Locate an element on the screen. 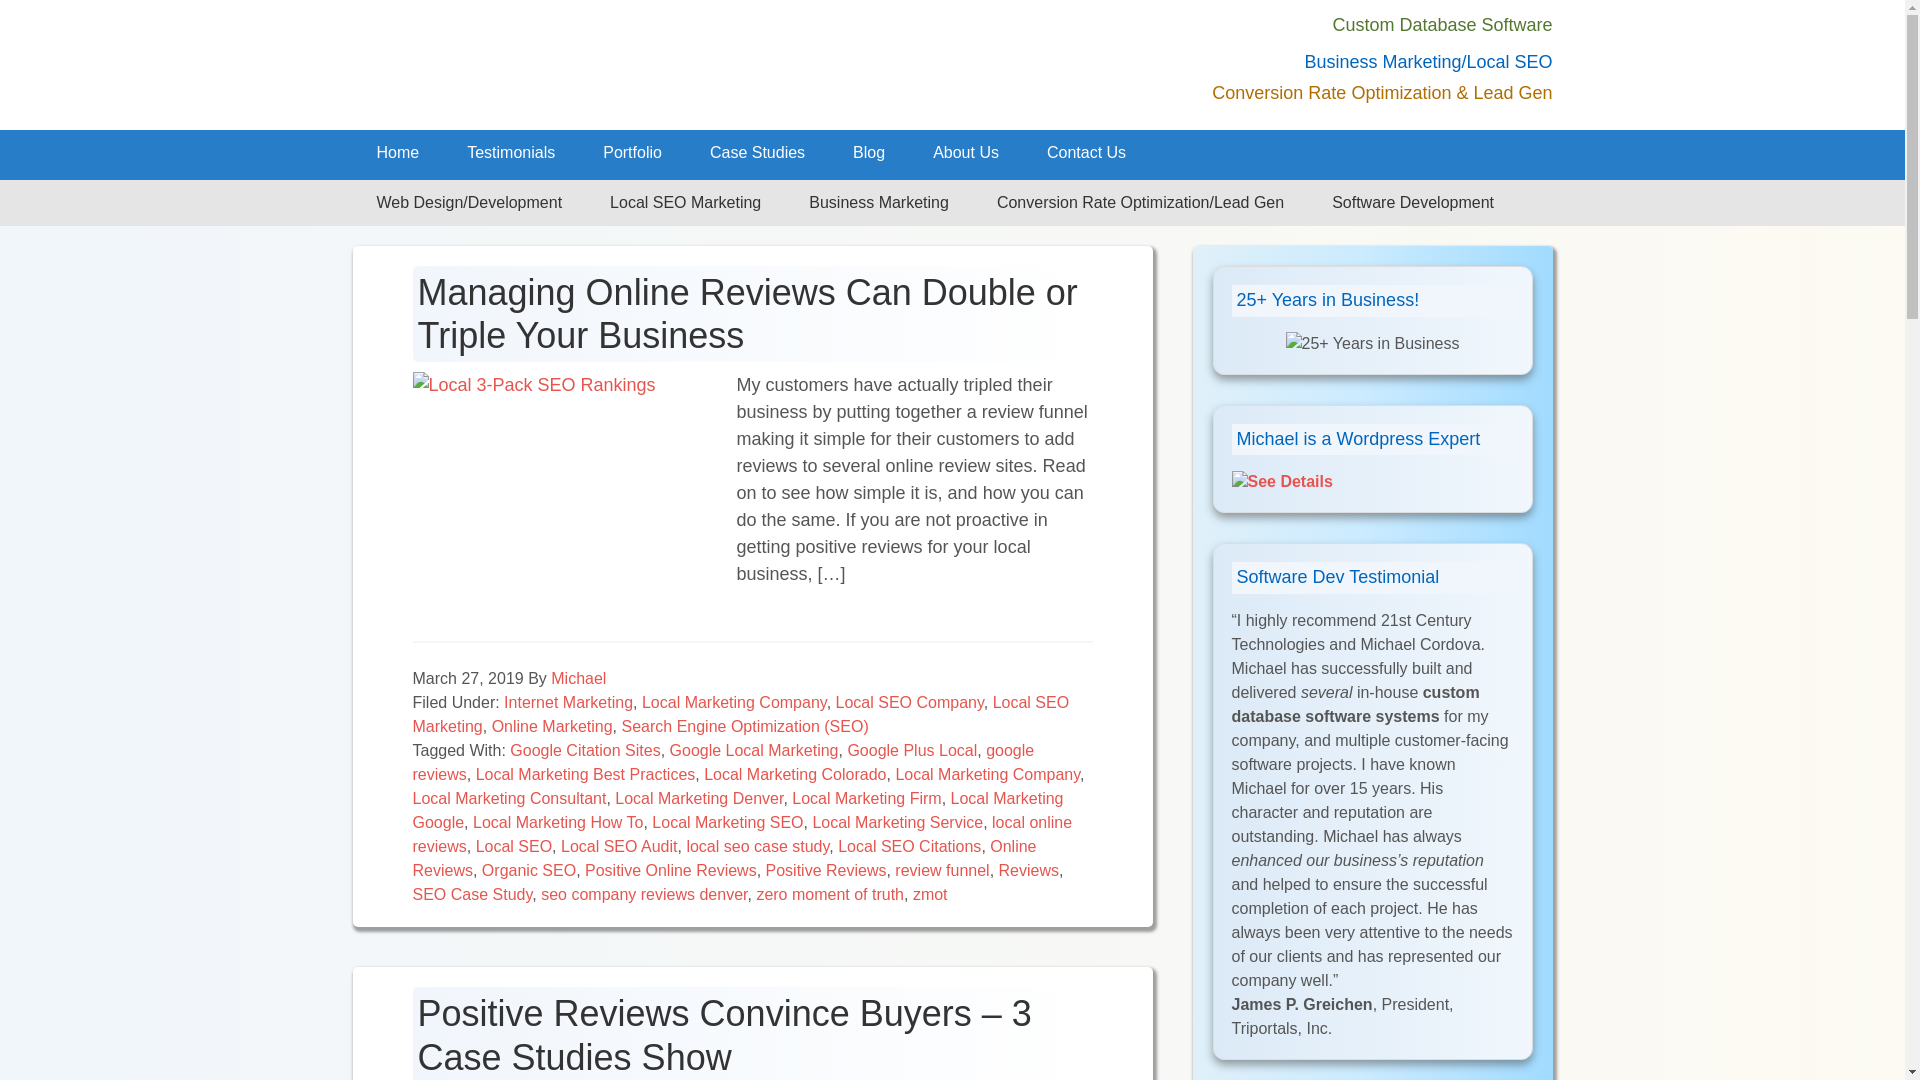 This screenshot has height=1080, width=1920. Conversion Rate Optimization & Lead Gen is located at coordinates (1382, 93).